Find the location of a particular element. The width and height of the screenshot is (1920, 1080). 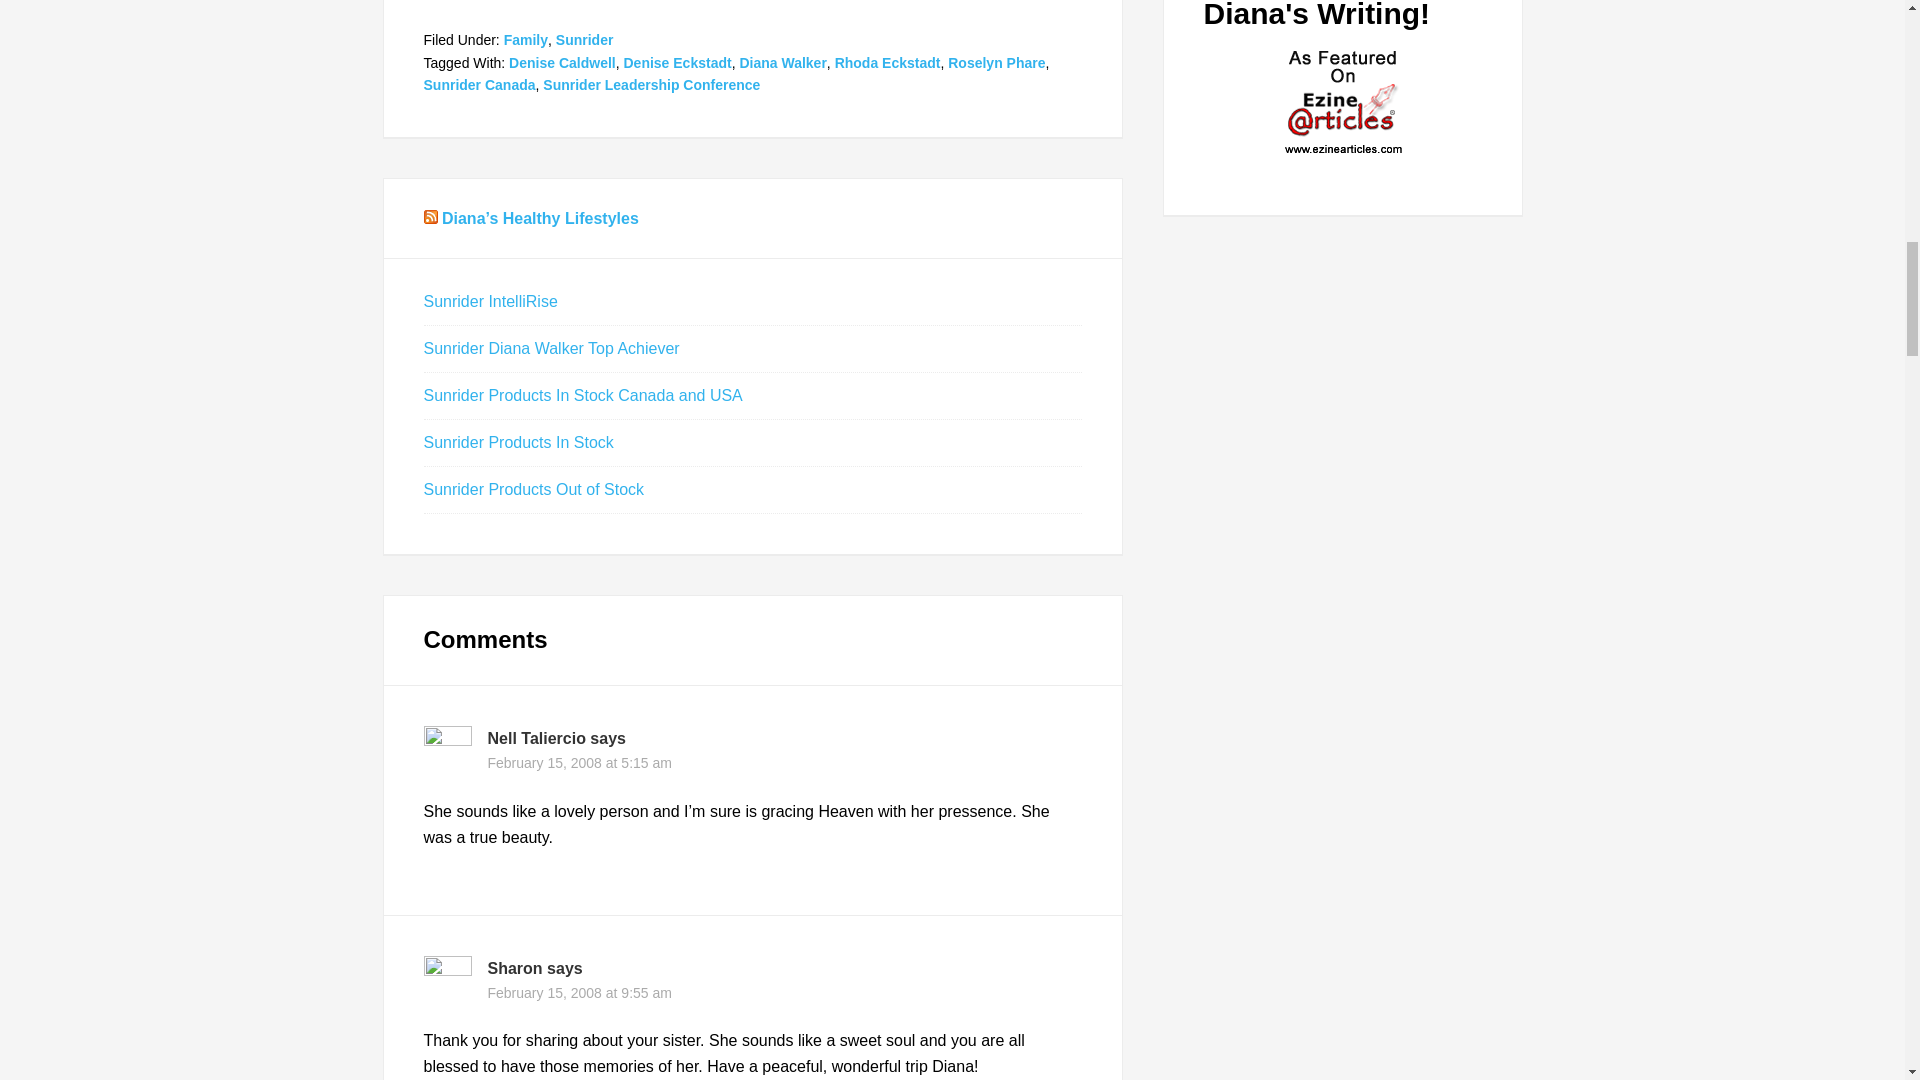

Sunrider Products In Stock Canada and USA is located at coordinates (584, 394).